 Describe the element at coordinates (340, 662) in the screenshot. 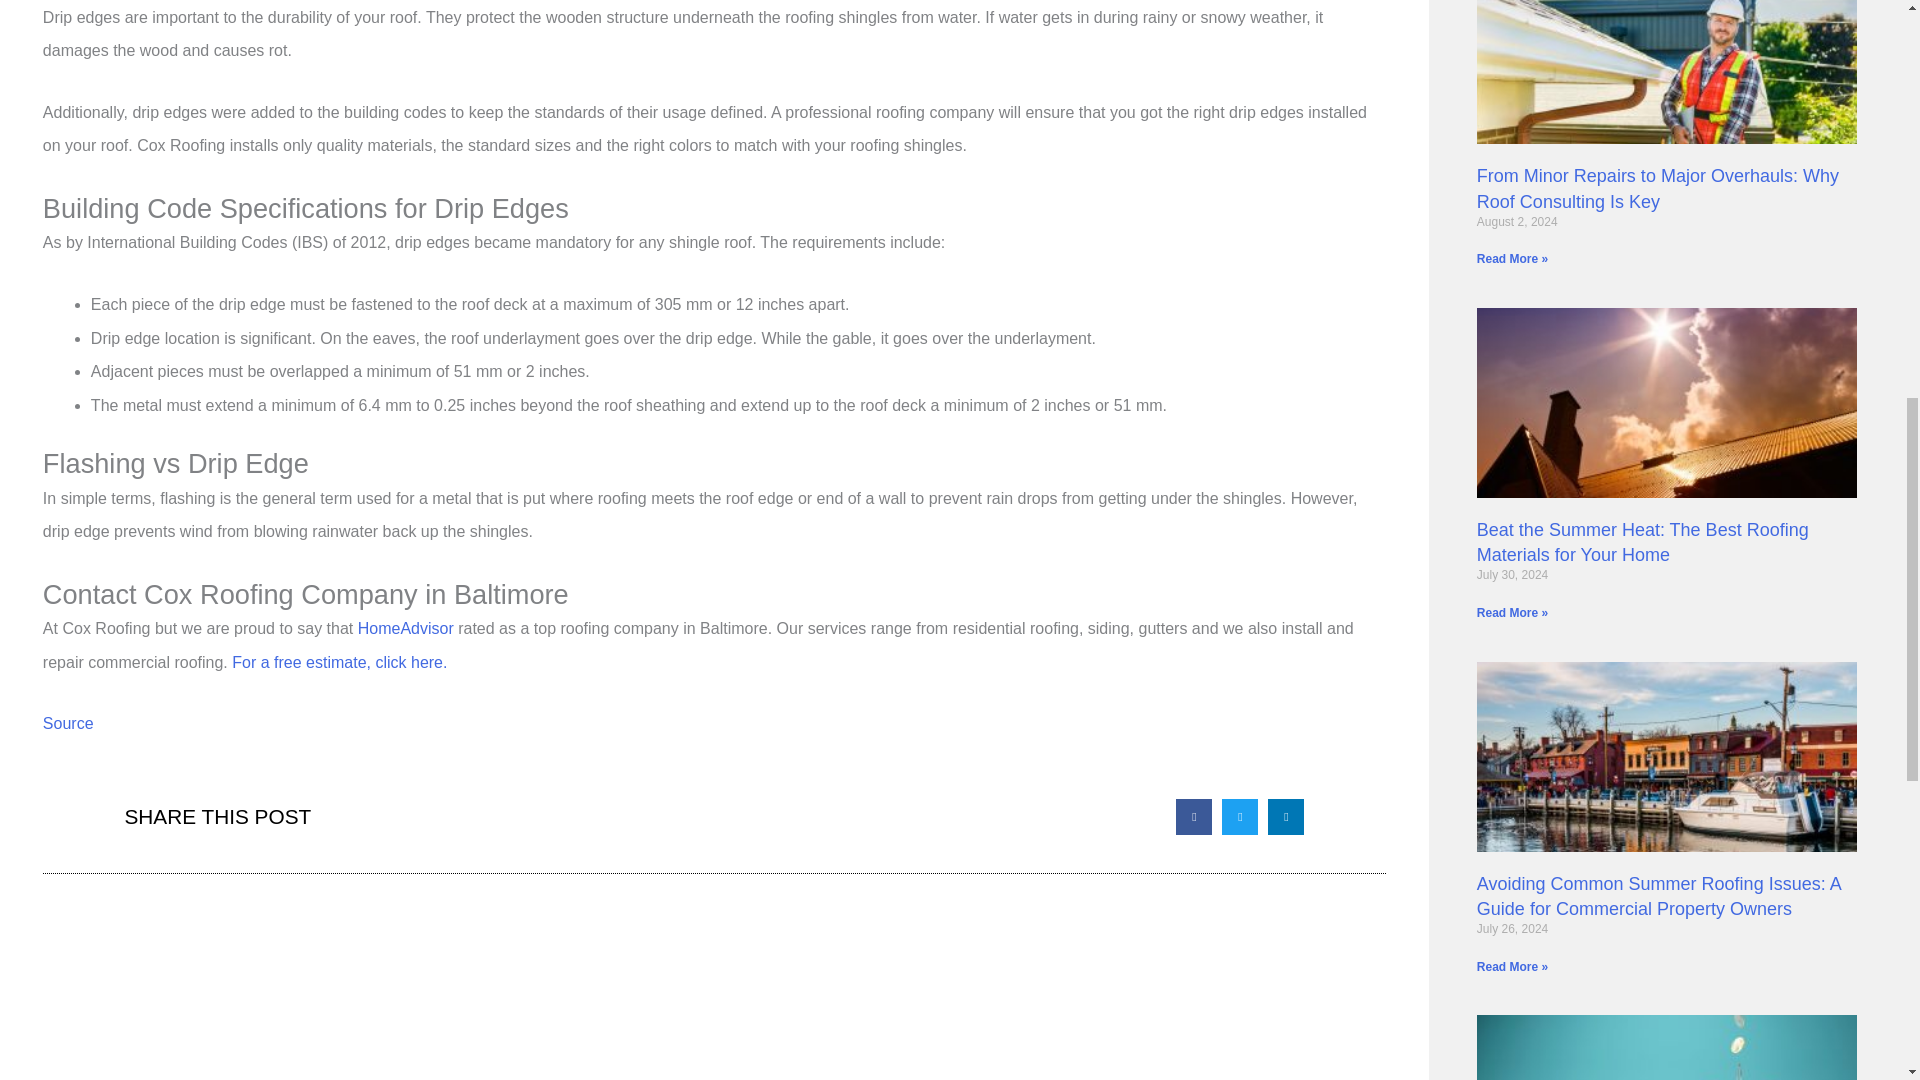

I see `For a free estimate, click here.` at that location.